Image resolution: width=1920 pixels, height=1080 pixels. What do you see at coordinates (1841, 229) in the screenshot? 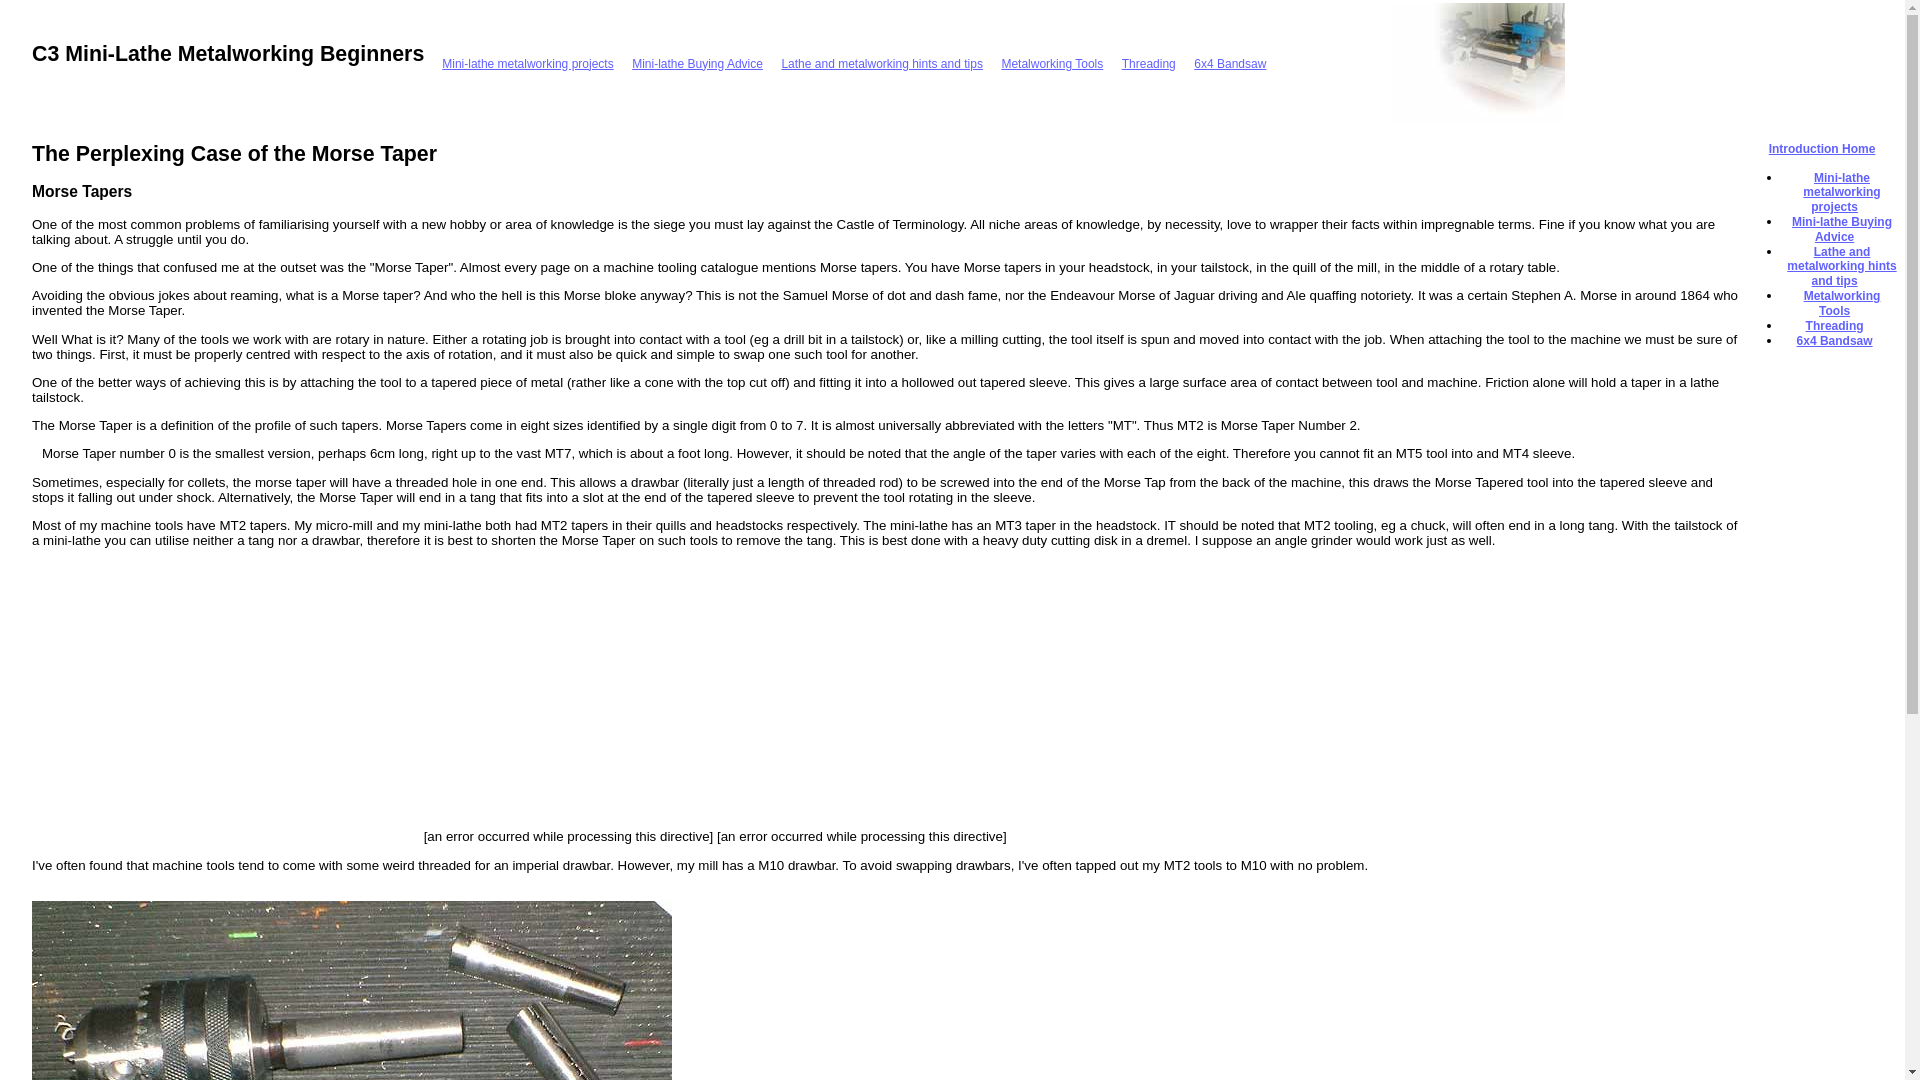
I see `Mini-lathe Buying Advice` at bounding box center [1841, 229].